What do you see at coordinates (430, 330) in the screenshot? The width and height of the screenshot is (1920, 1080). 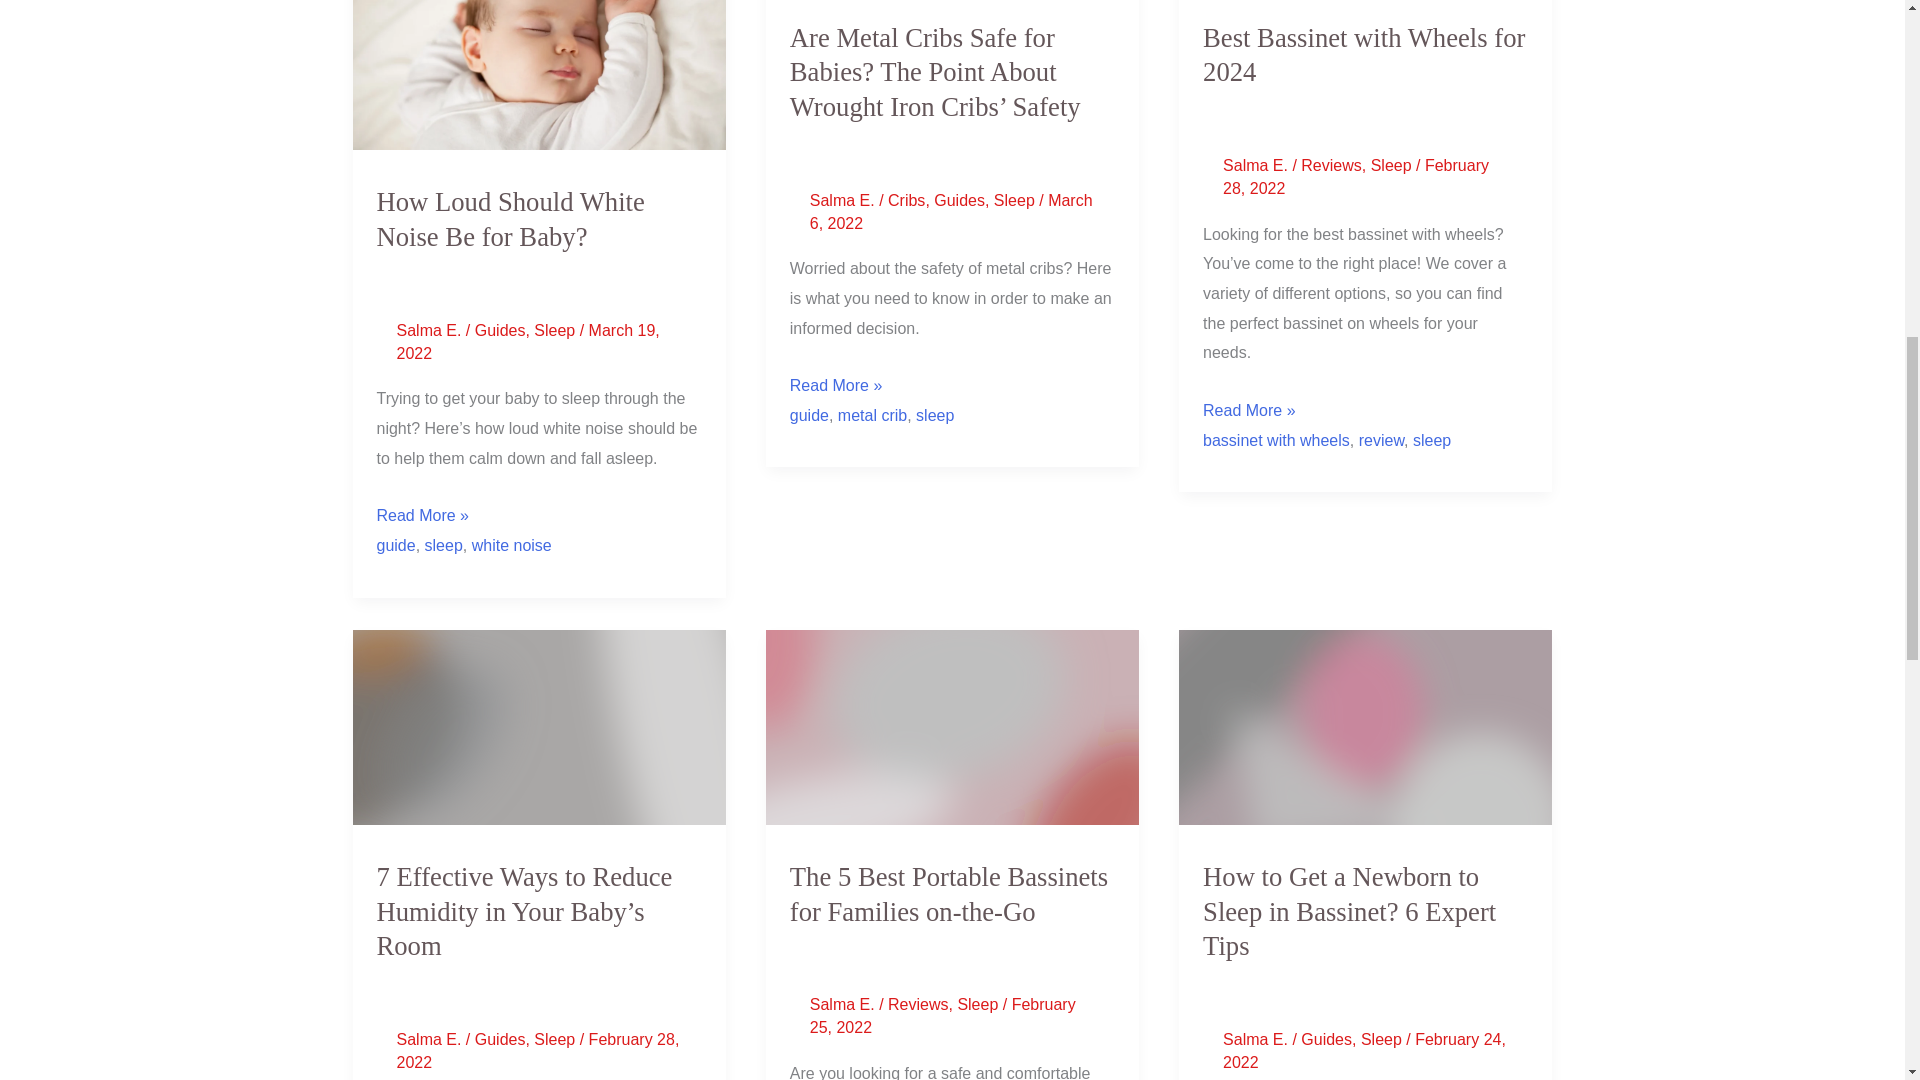 I see `View all posts by Salma E.` at bounding box center [430, 330].